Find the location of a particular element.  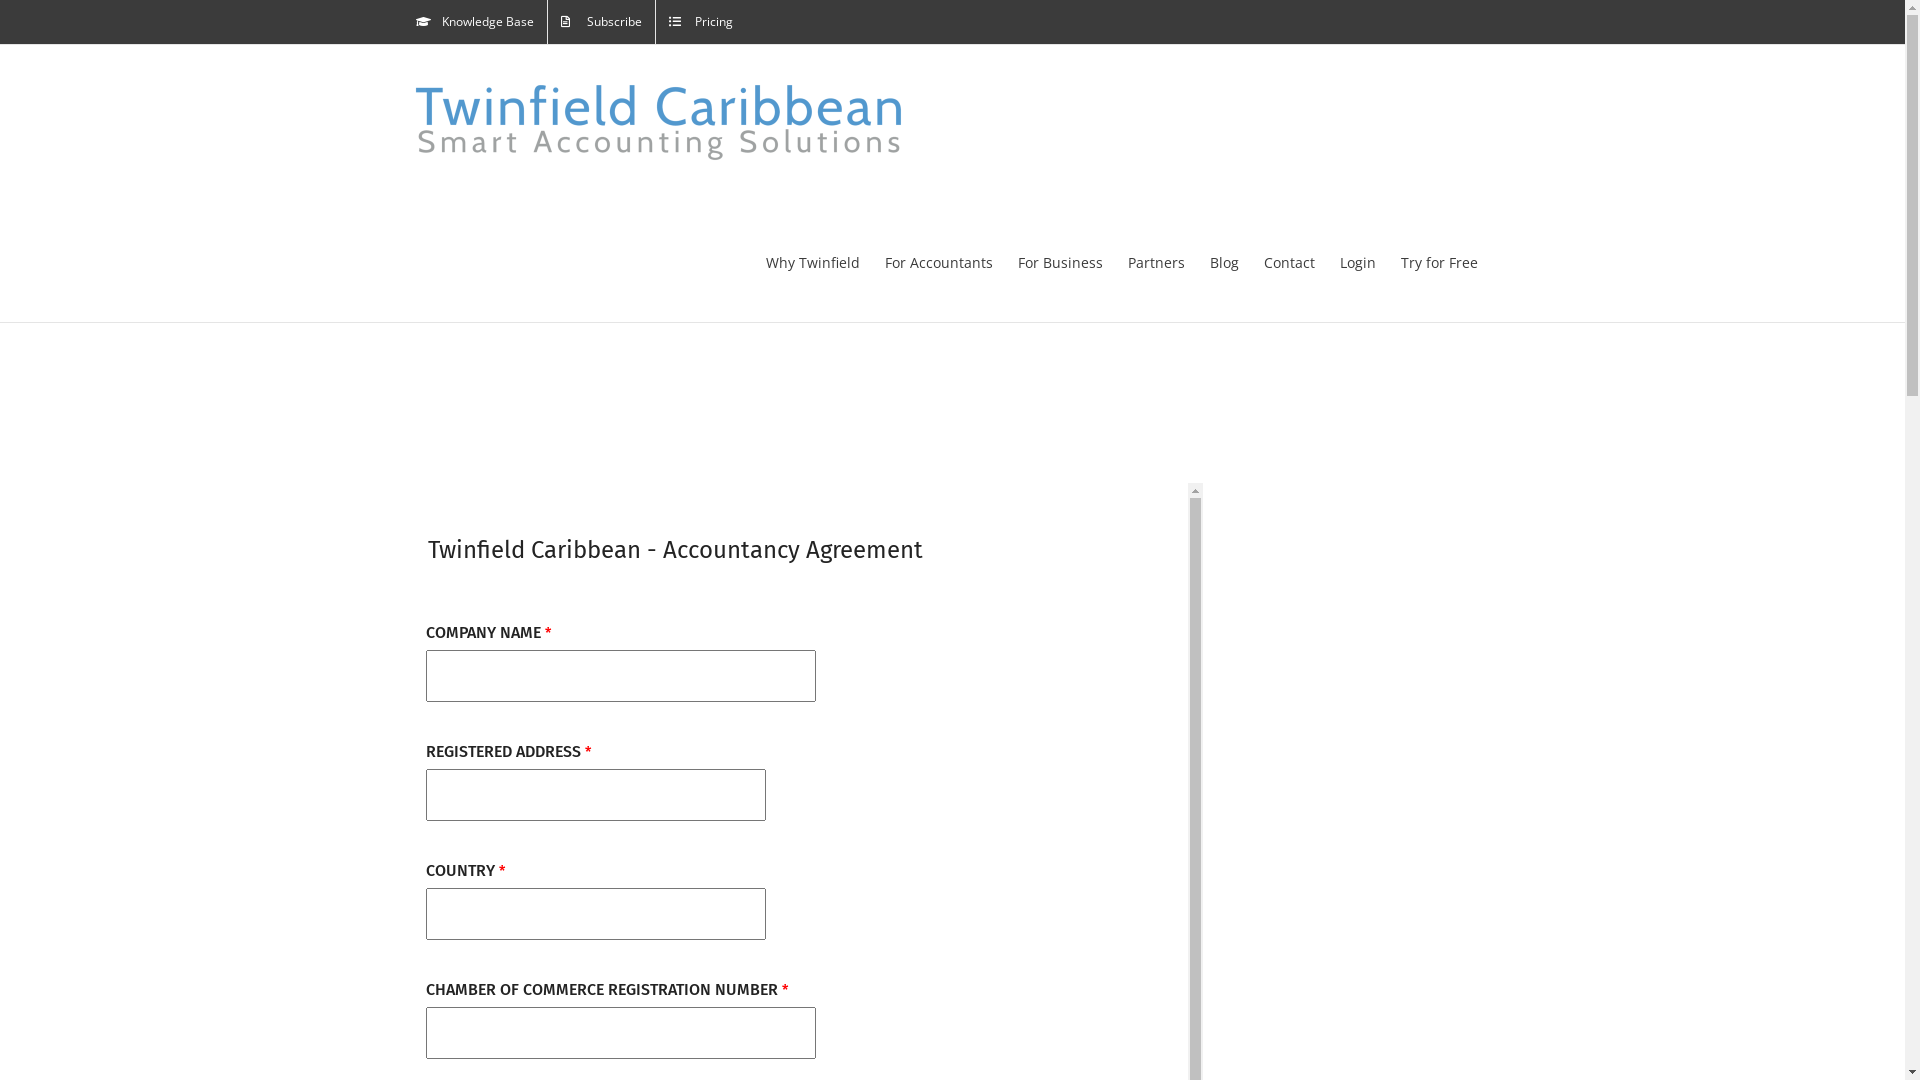

For Accountants is located at coordinates (938, 262).